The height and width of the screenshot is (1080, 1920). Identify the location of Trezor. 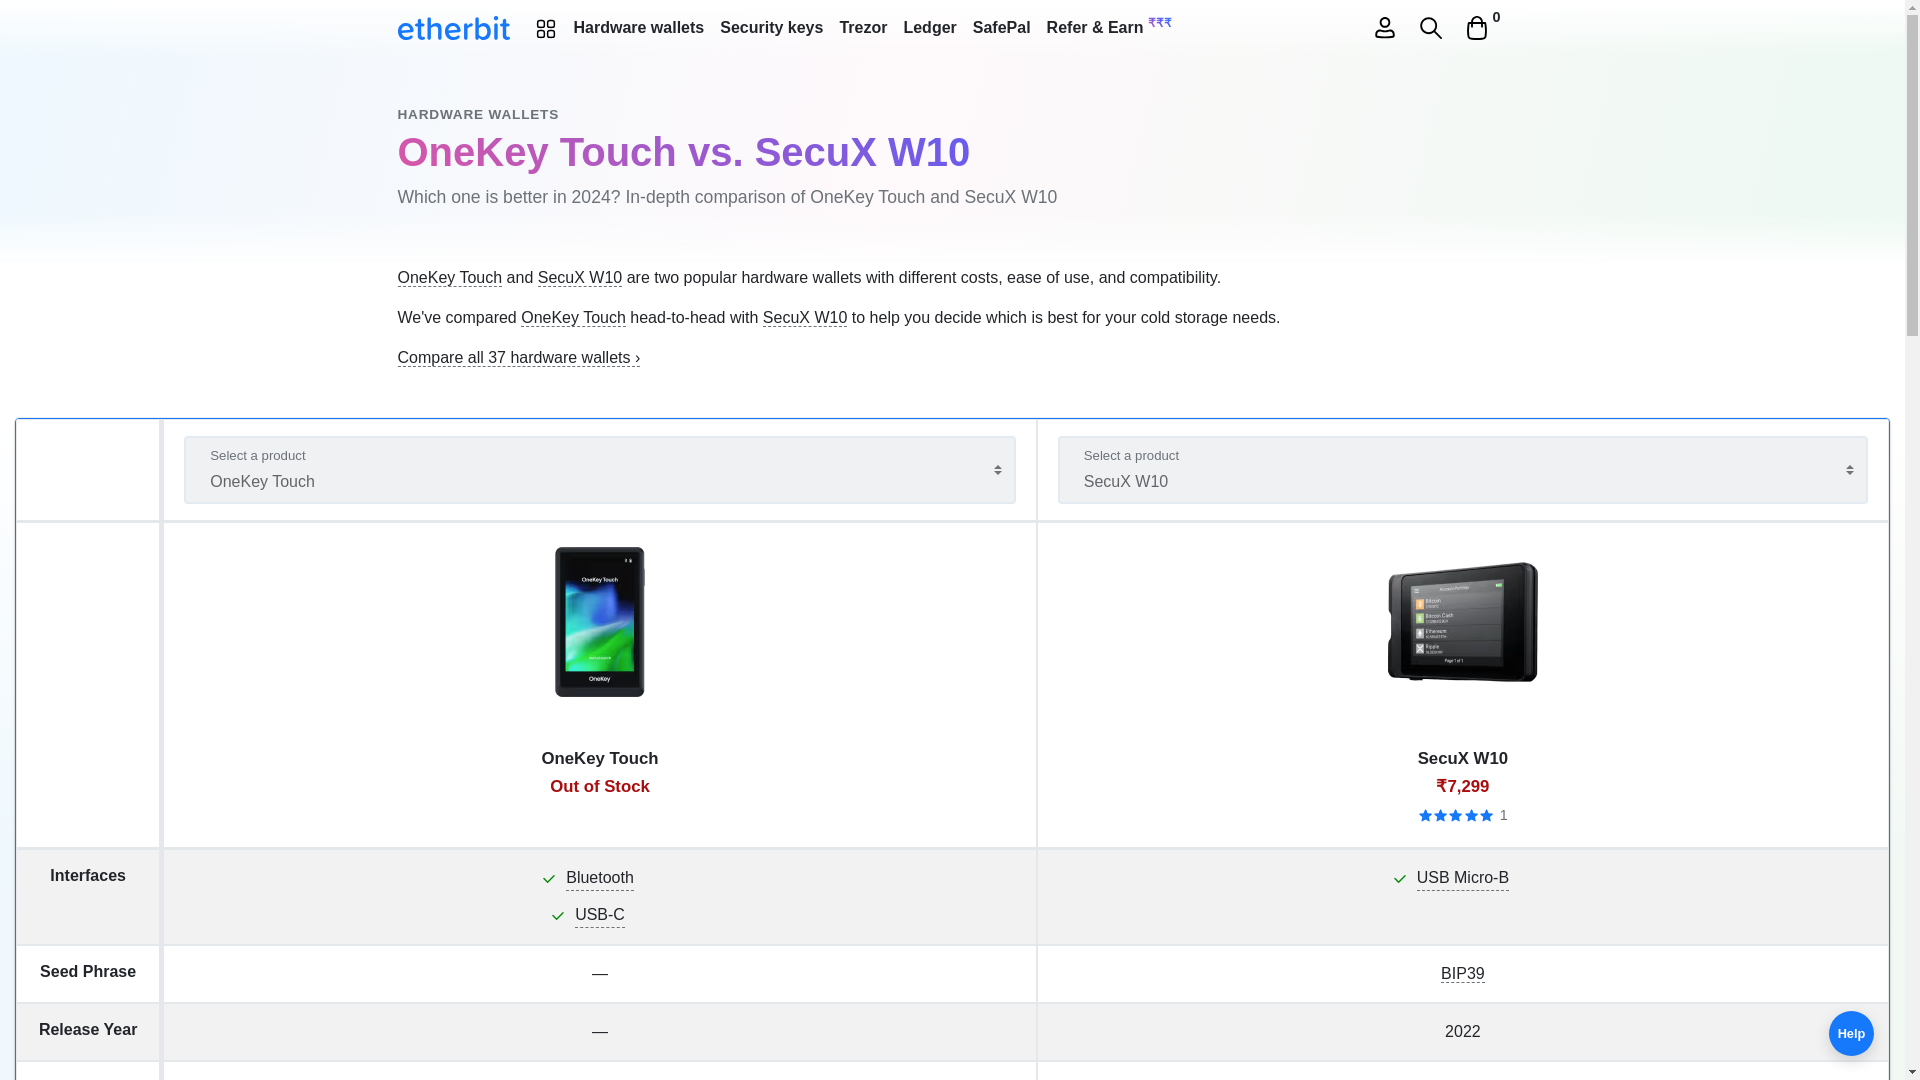
(862, 27).